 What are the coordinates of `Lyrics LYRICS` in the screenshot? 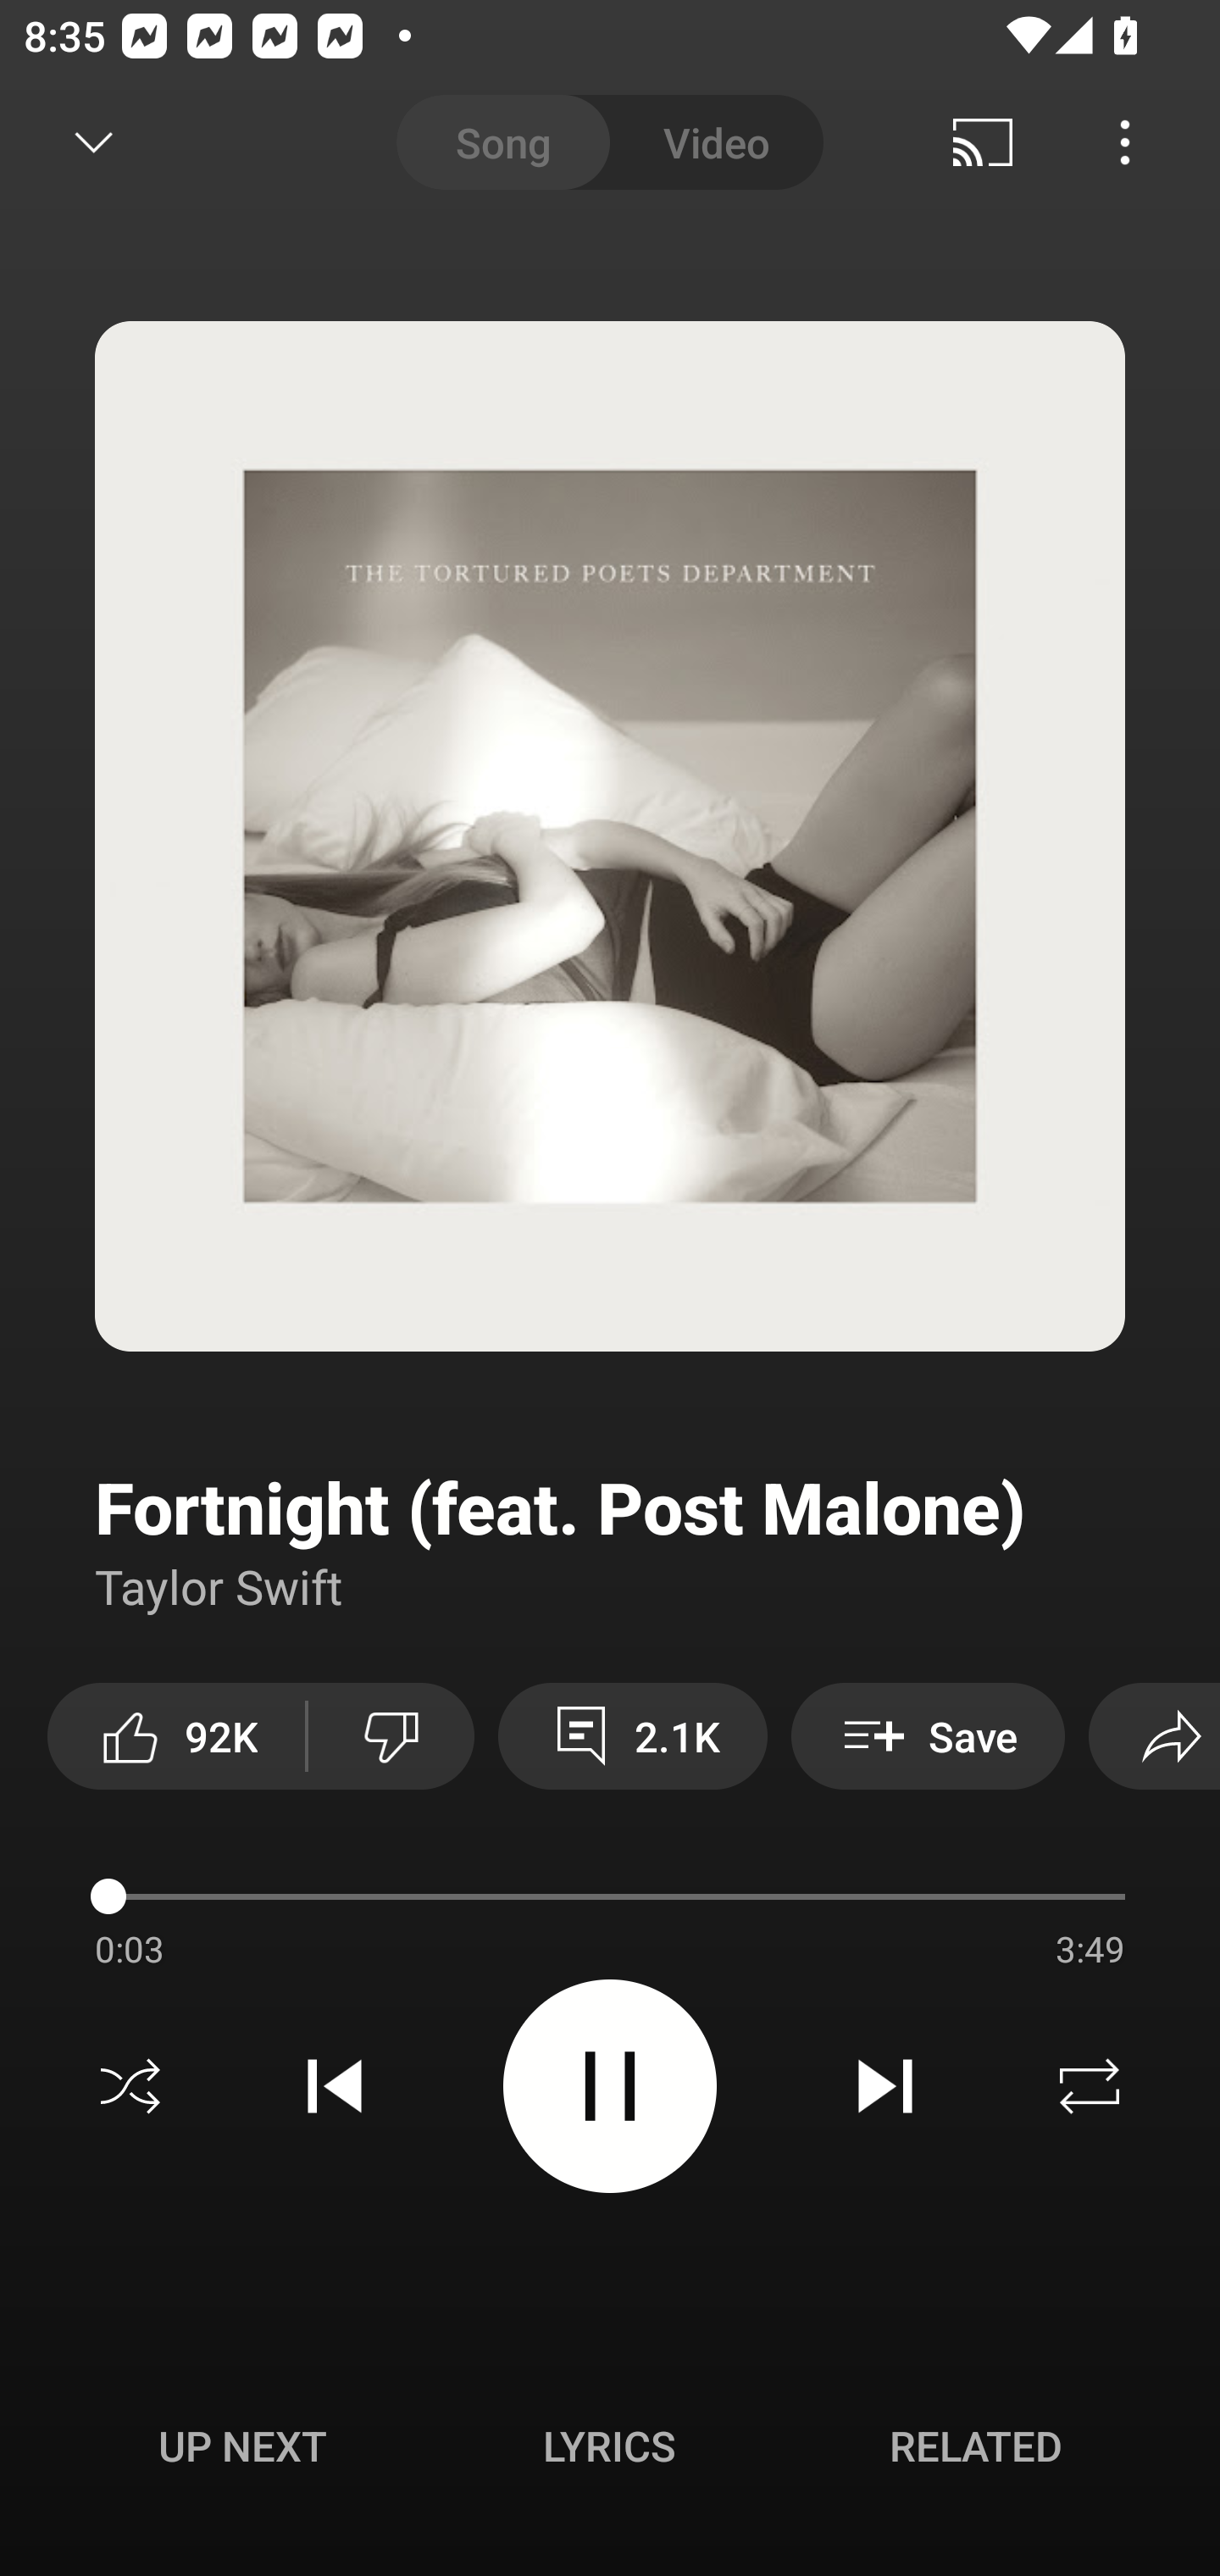 It's located at (609, 2446).